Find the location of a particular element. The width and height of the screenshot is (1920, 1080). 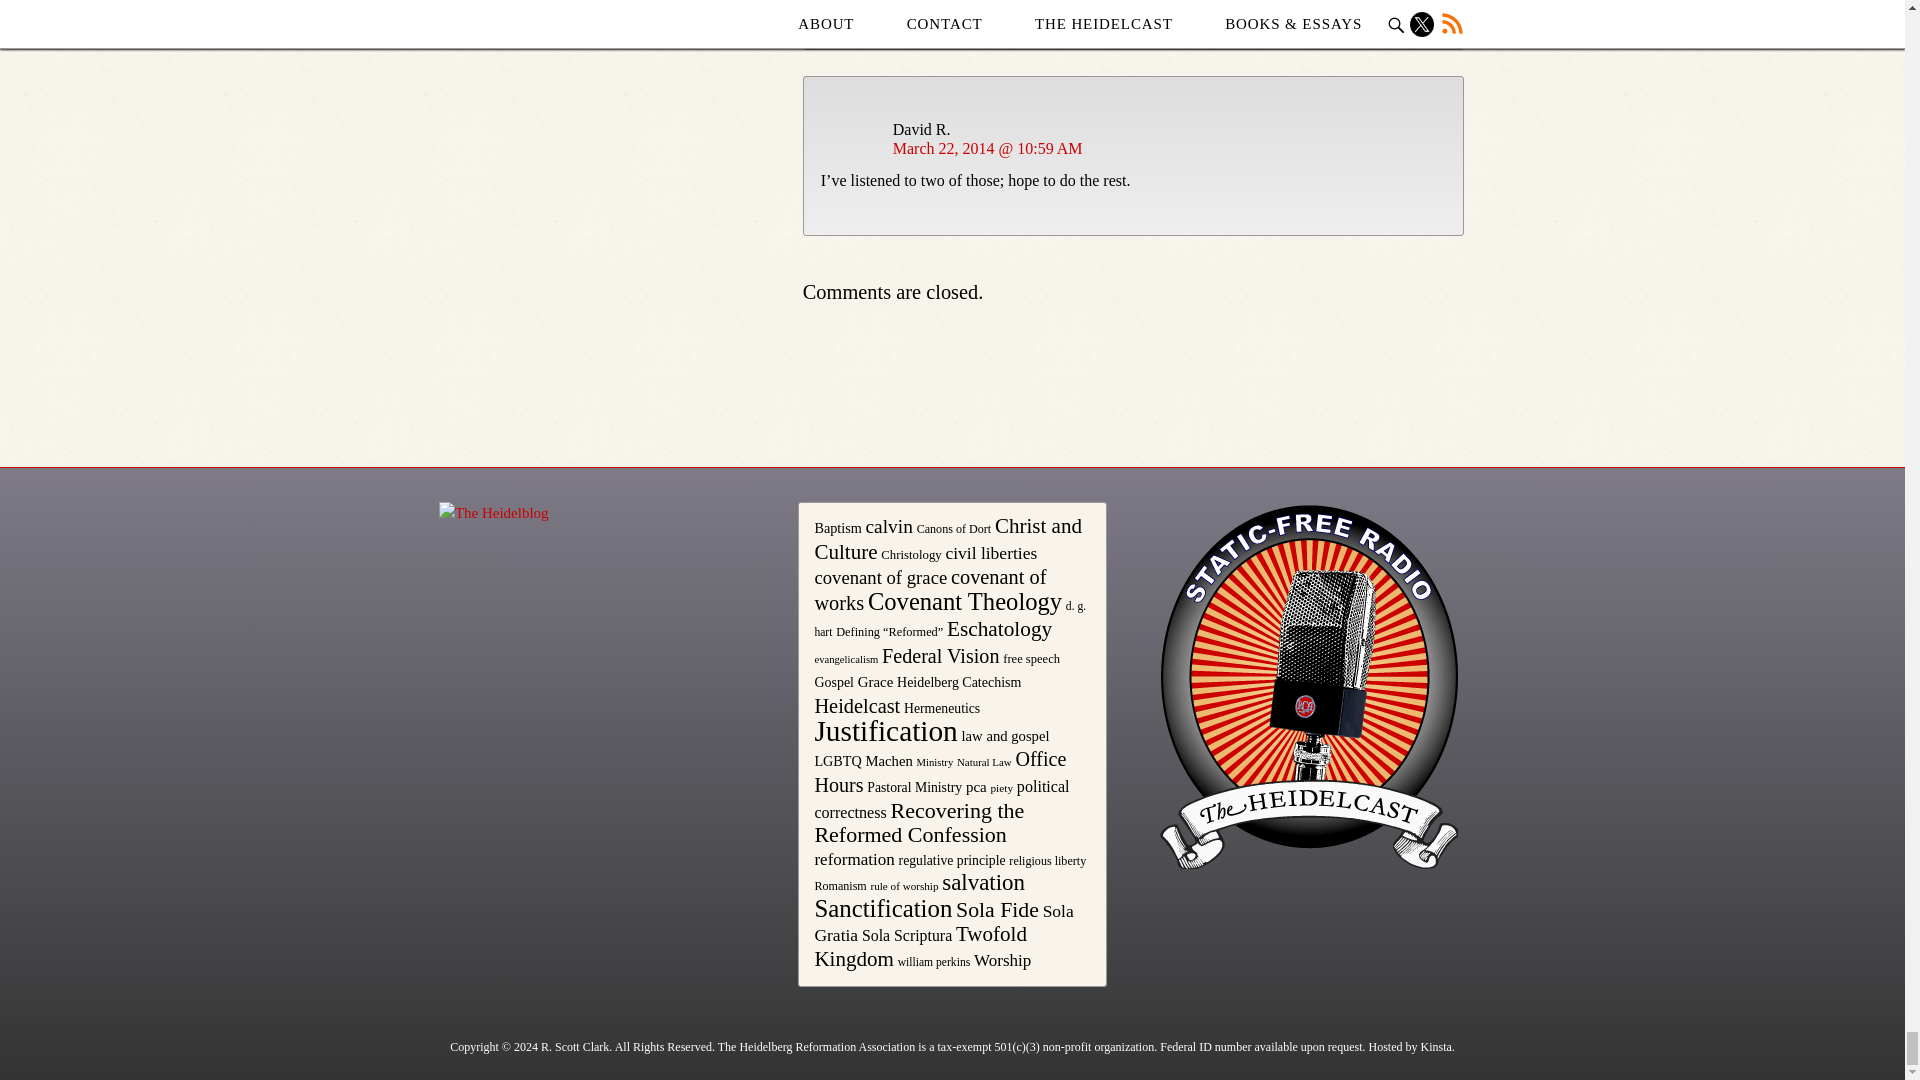

The Heidelblog is located at coordinates (494, 513).